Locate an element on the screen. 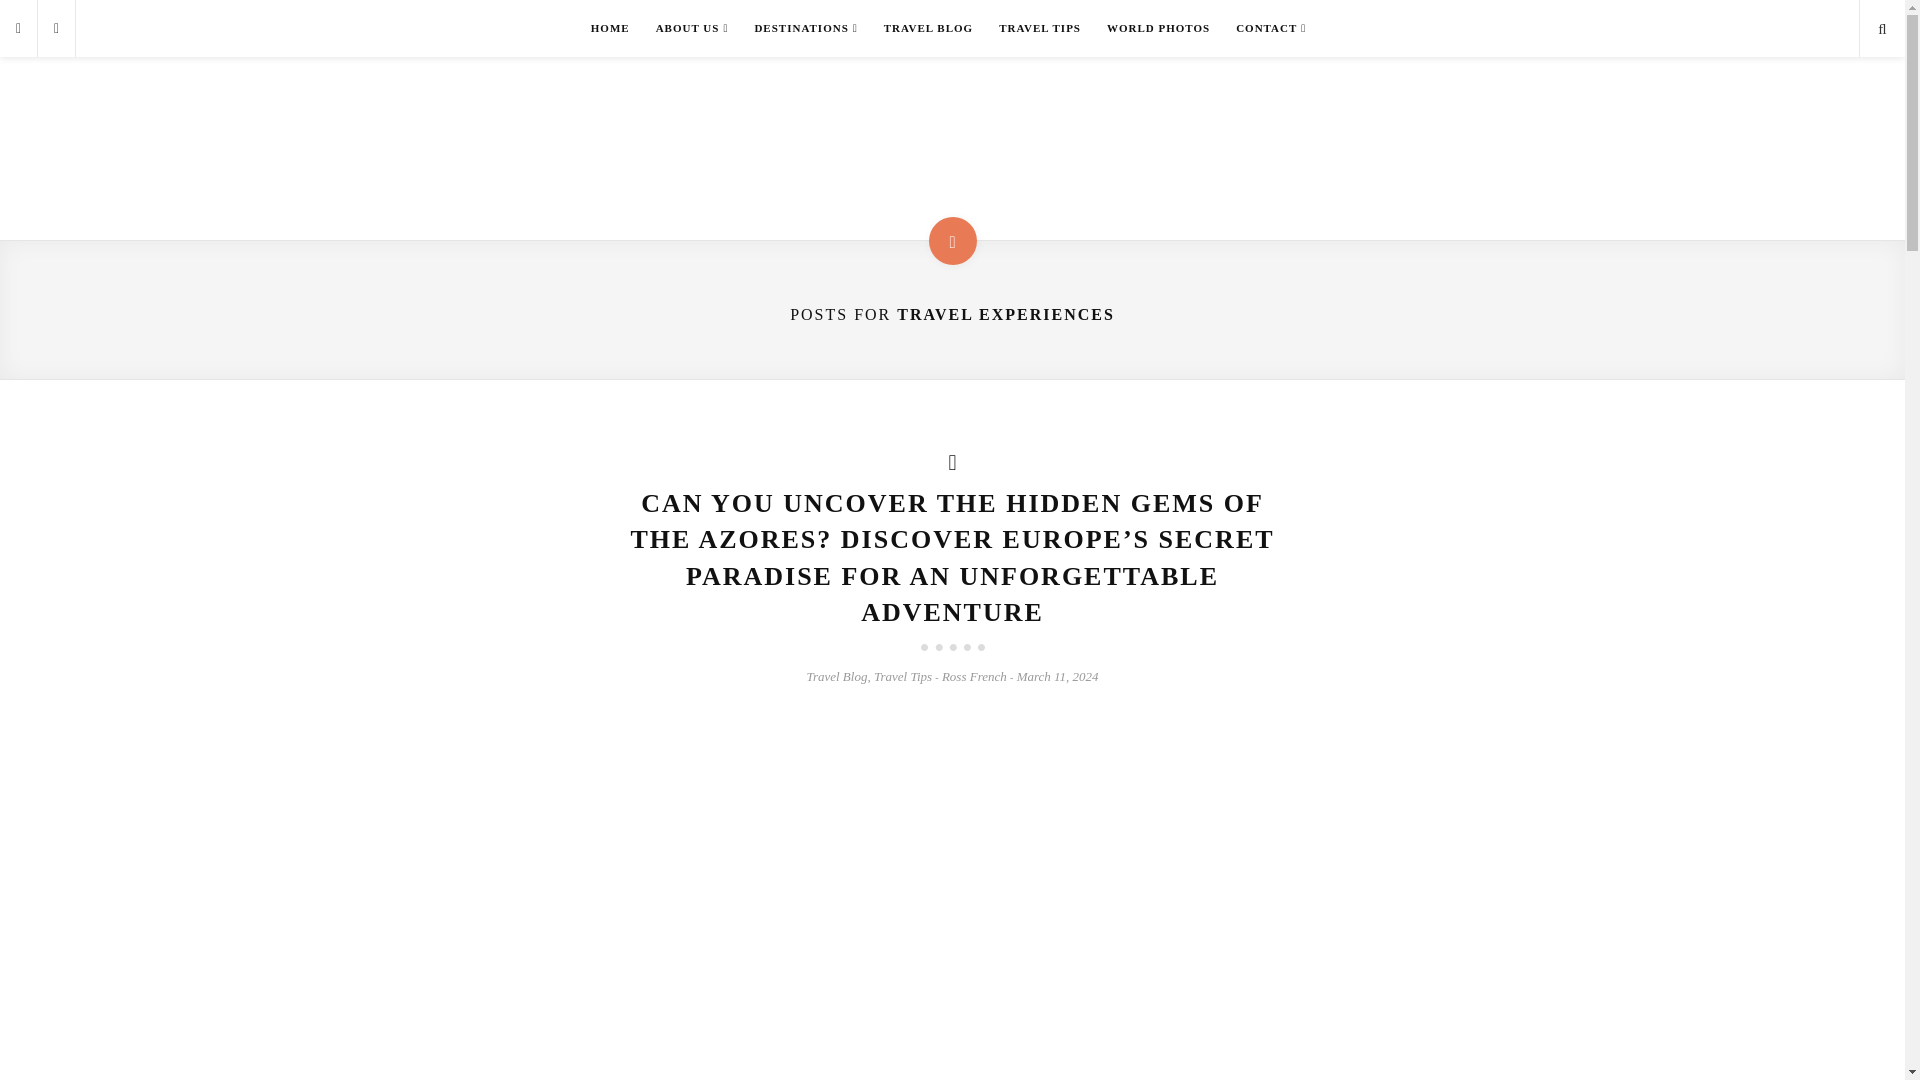  DESTINATIONS is located at coordinates (805, 28).